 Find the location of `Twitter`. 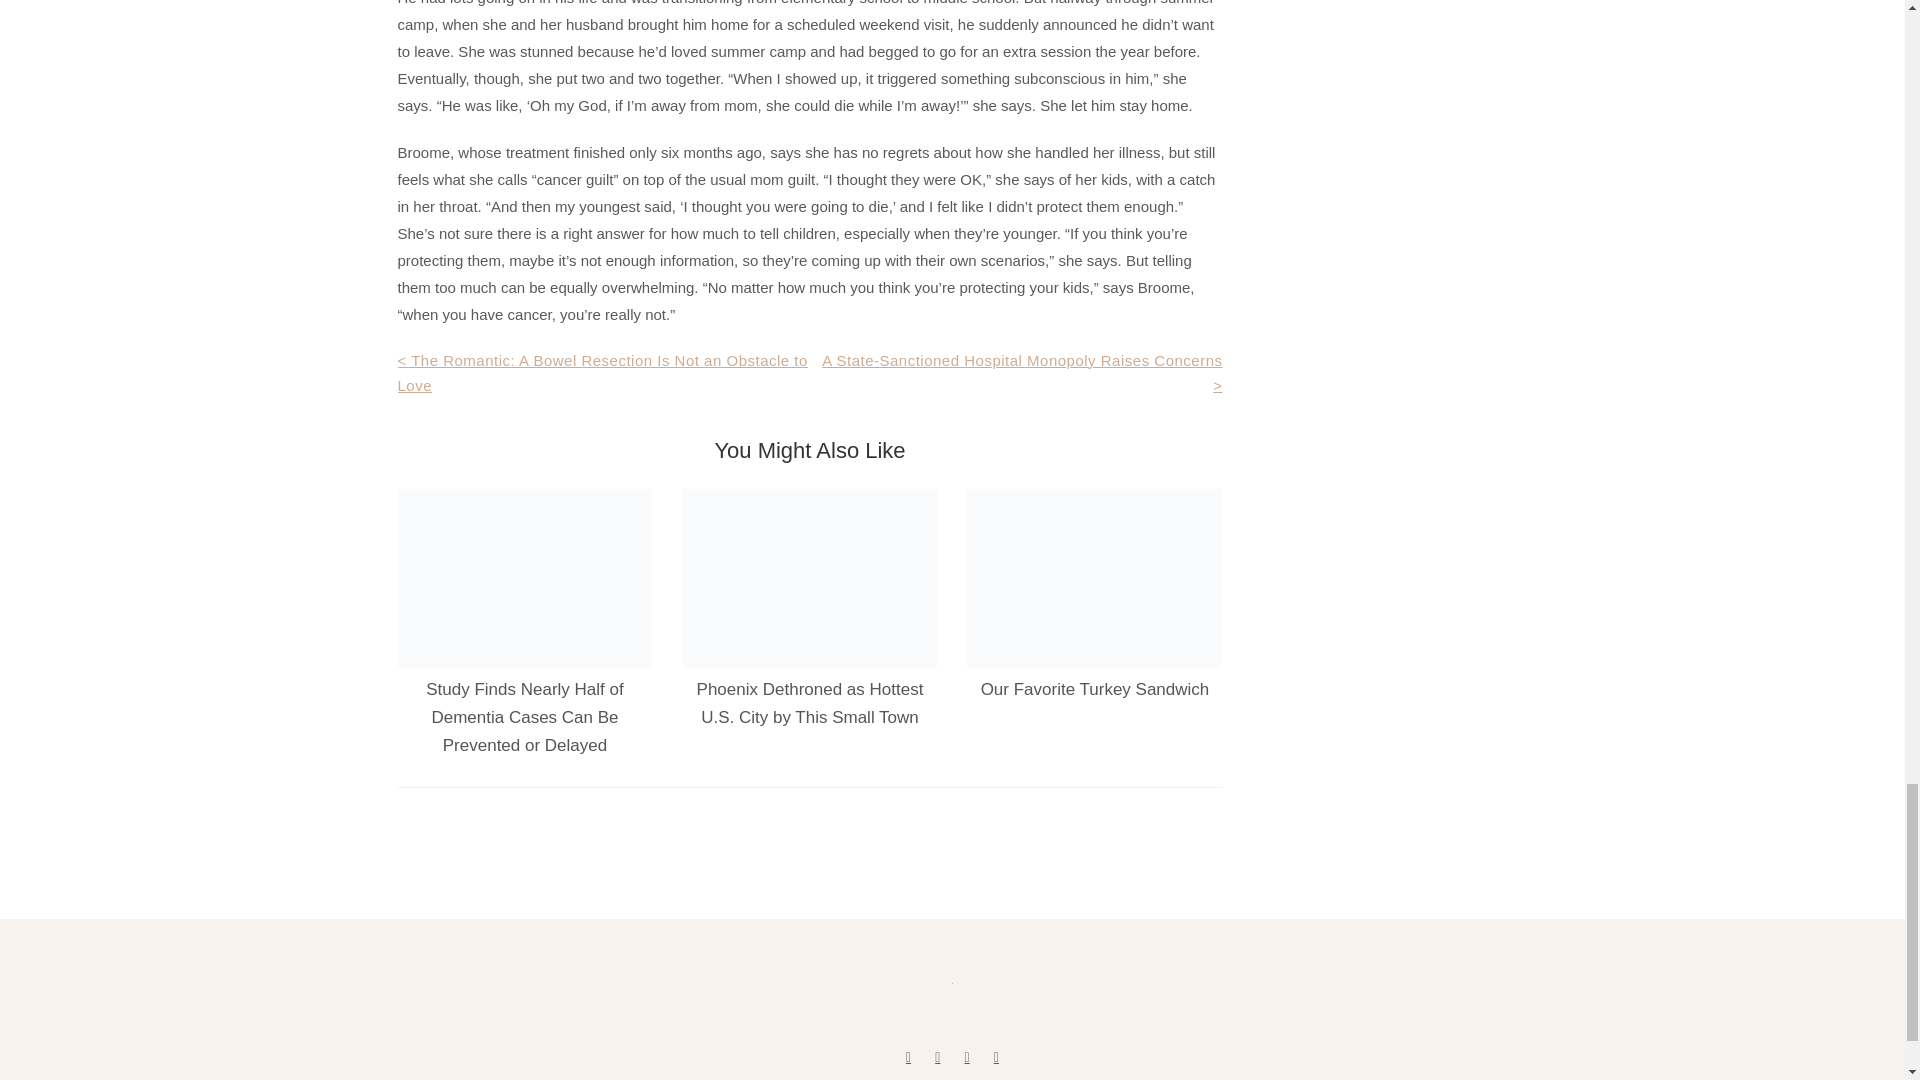

Twitter is located at coordinates (938, 1056).